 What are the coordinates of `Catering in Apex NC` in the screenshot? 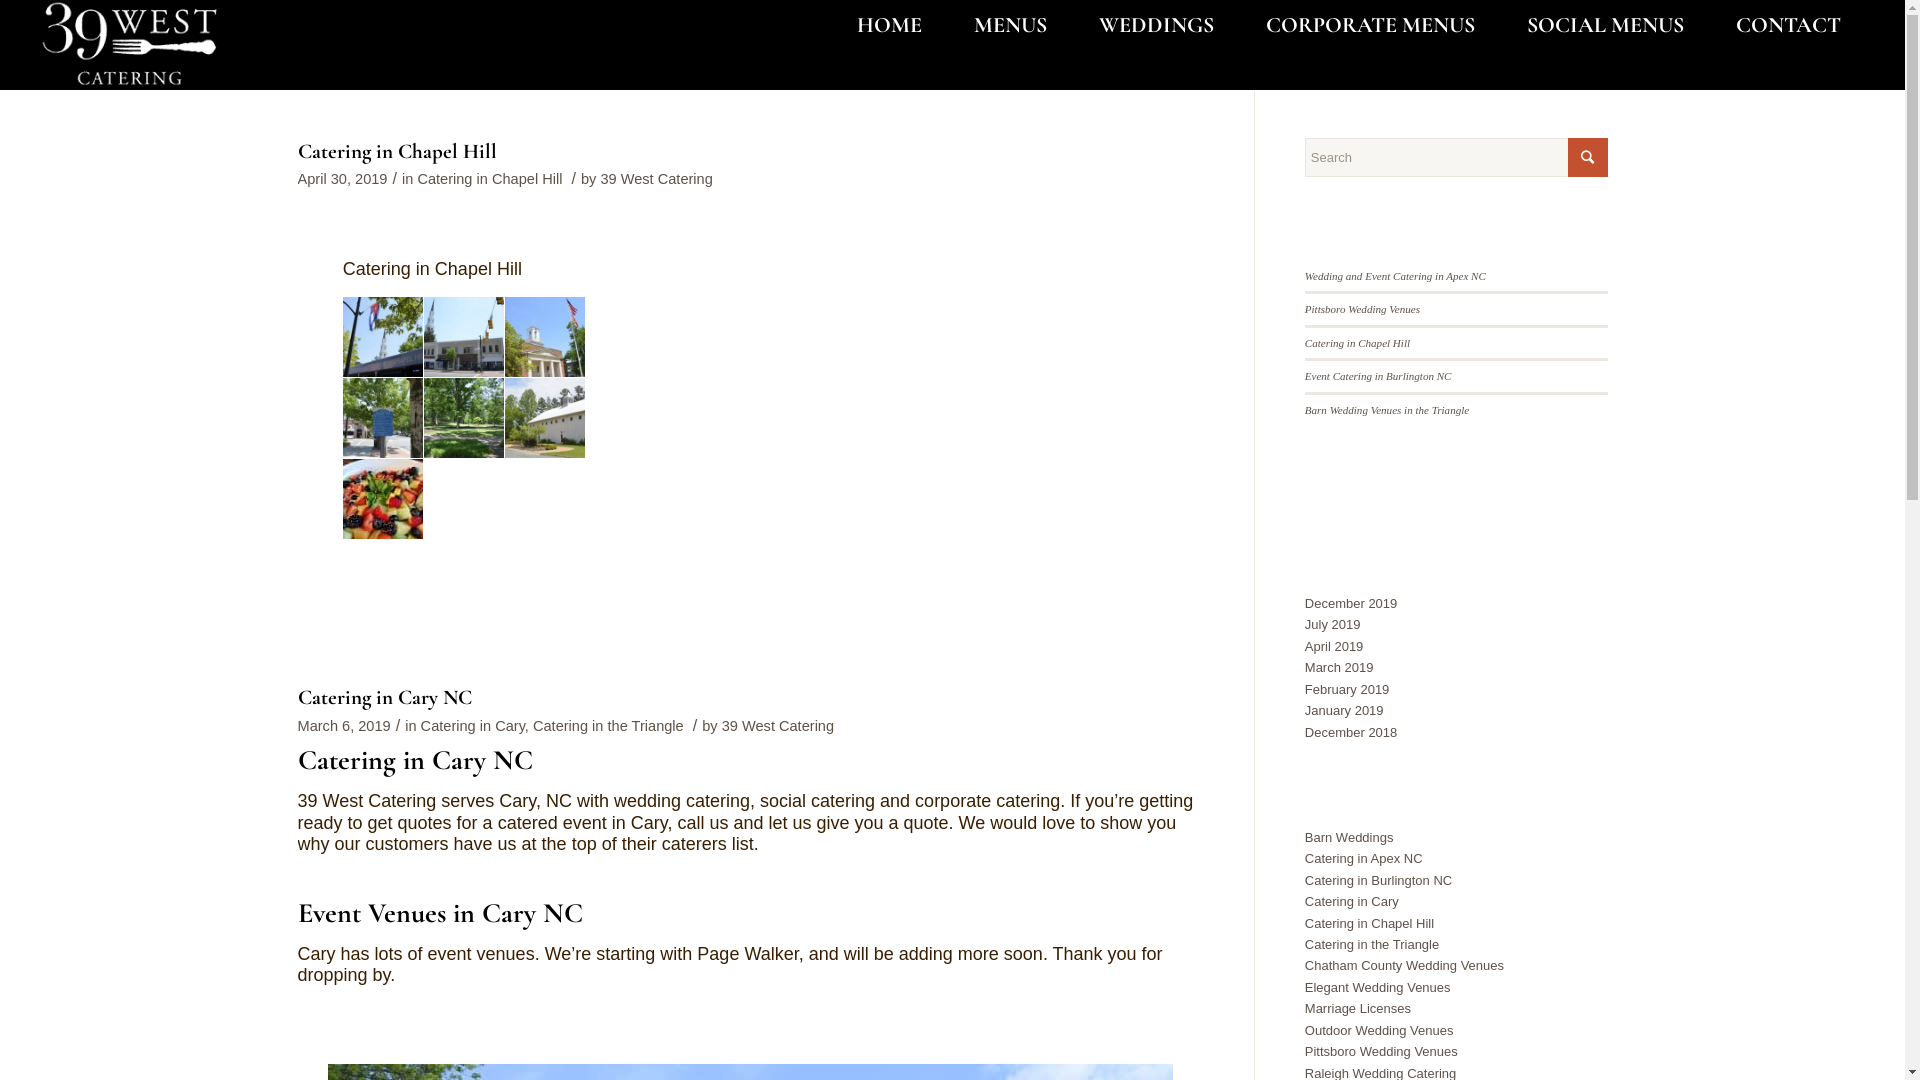 It's located at (1364, 858).